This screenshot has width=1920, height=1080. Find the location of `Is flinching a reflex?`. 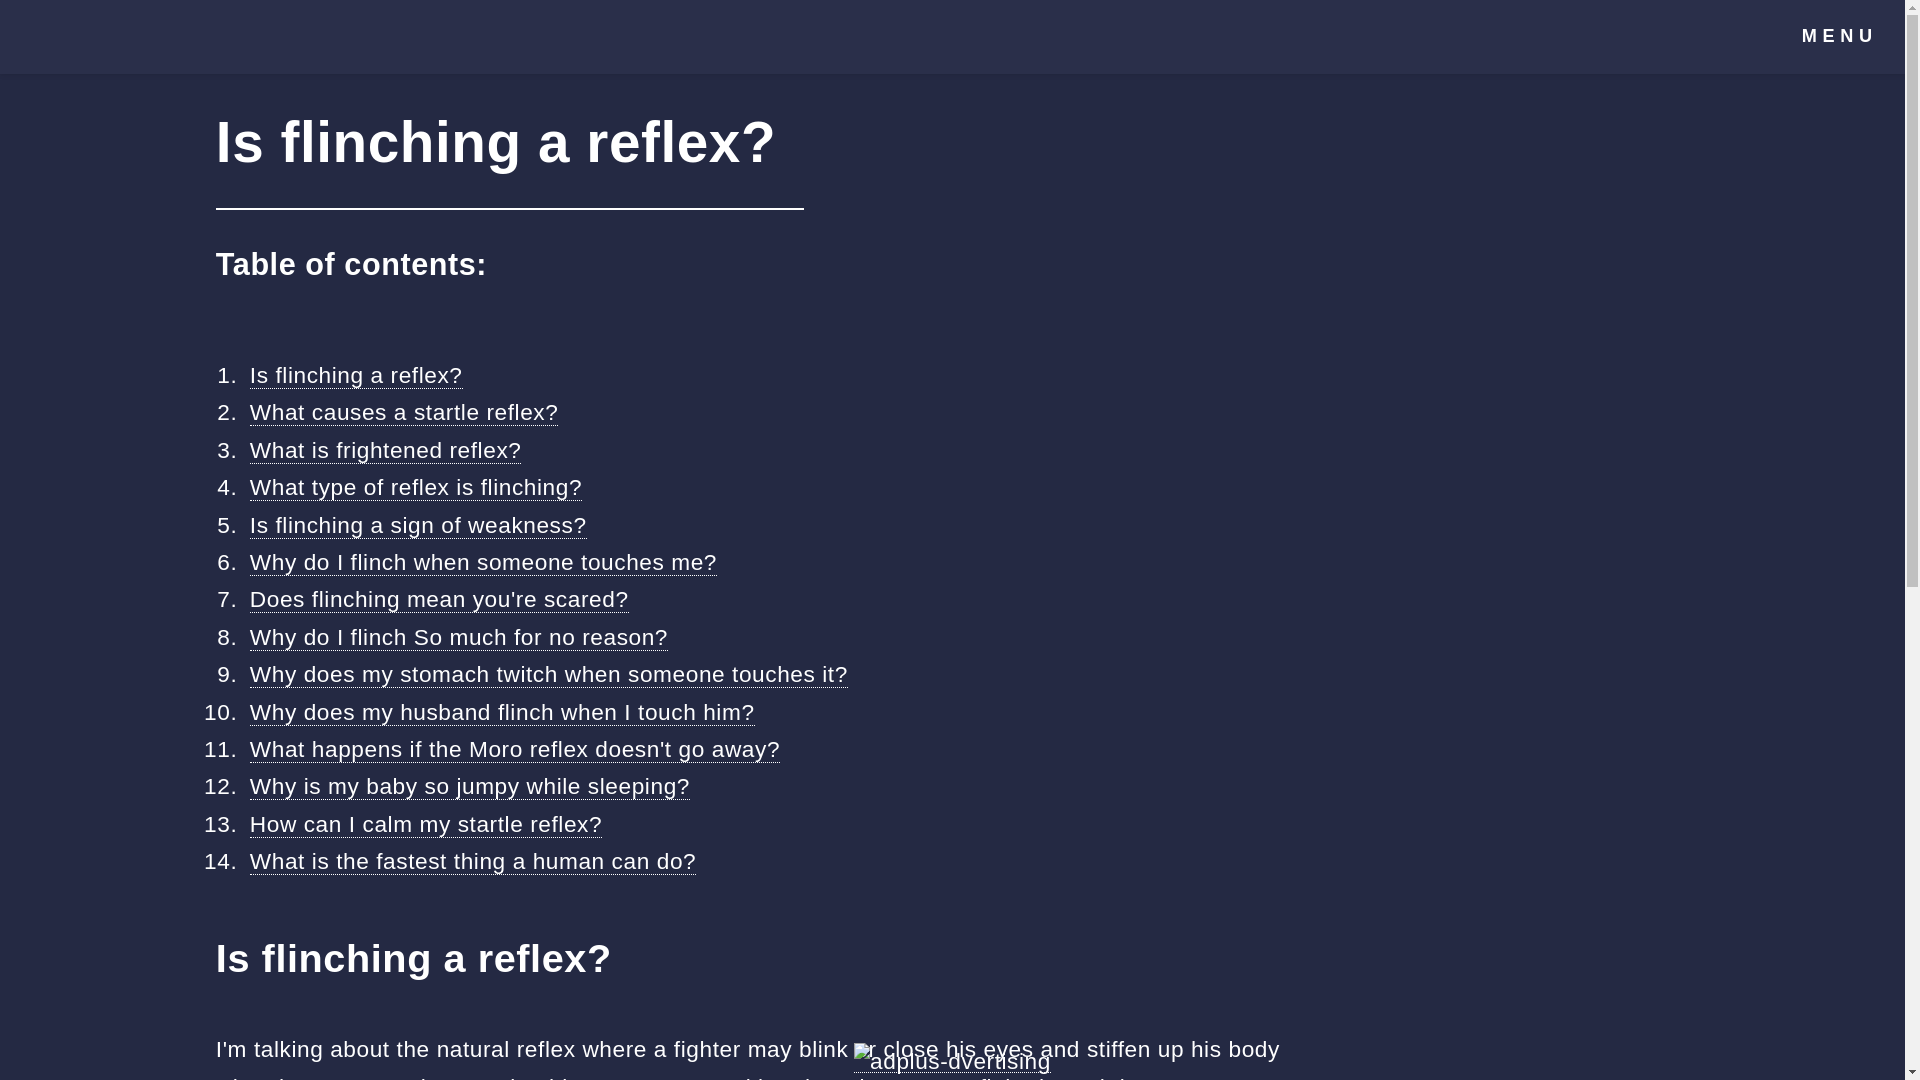

Is flinching a reflex? is located at coordinates (356, 374).